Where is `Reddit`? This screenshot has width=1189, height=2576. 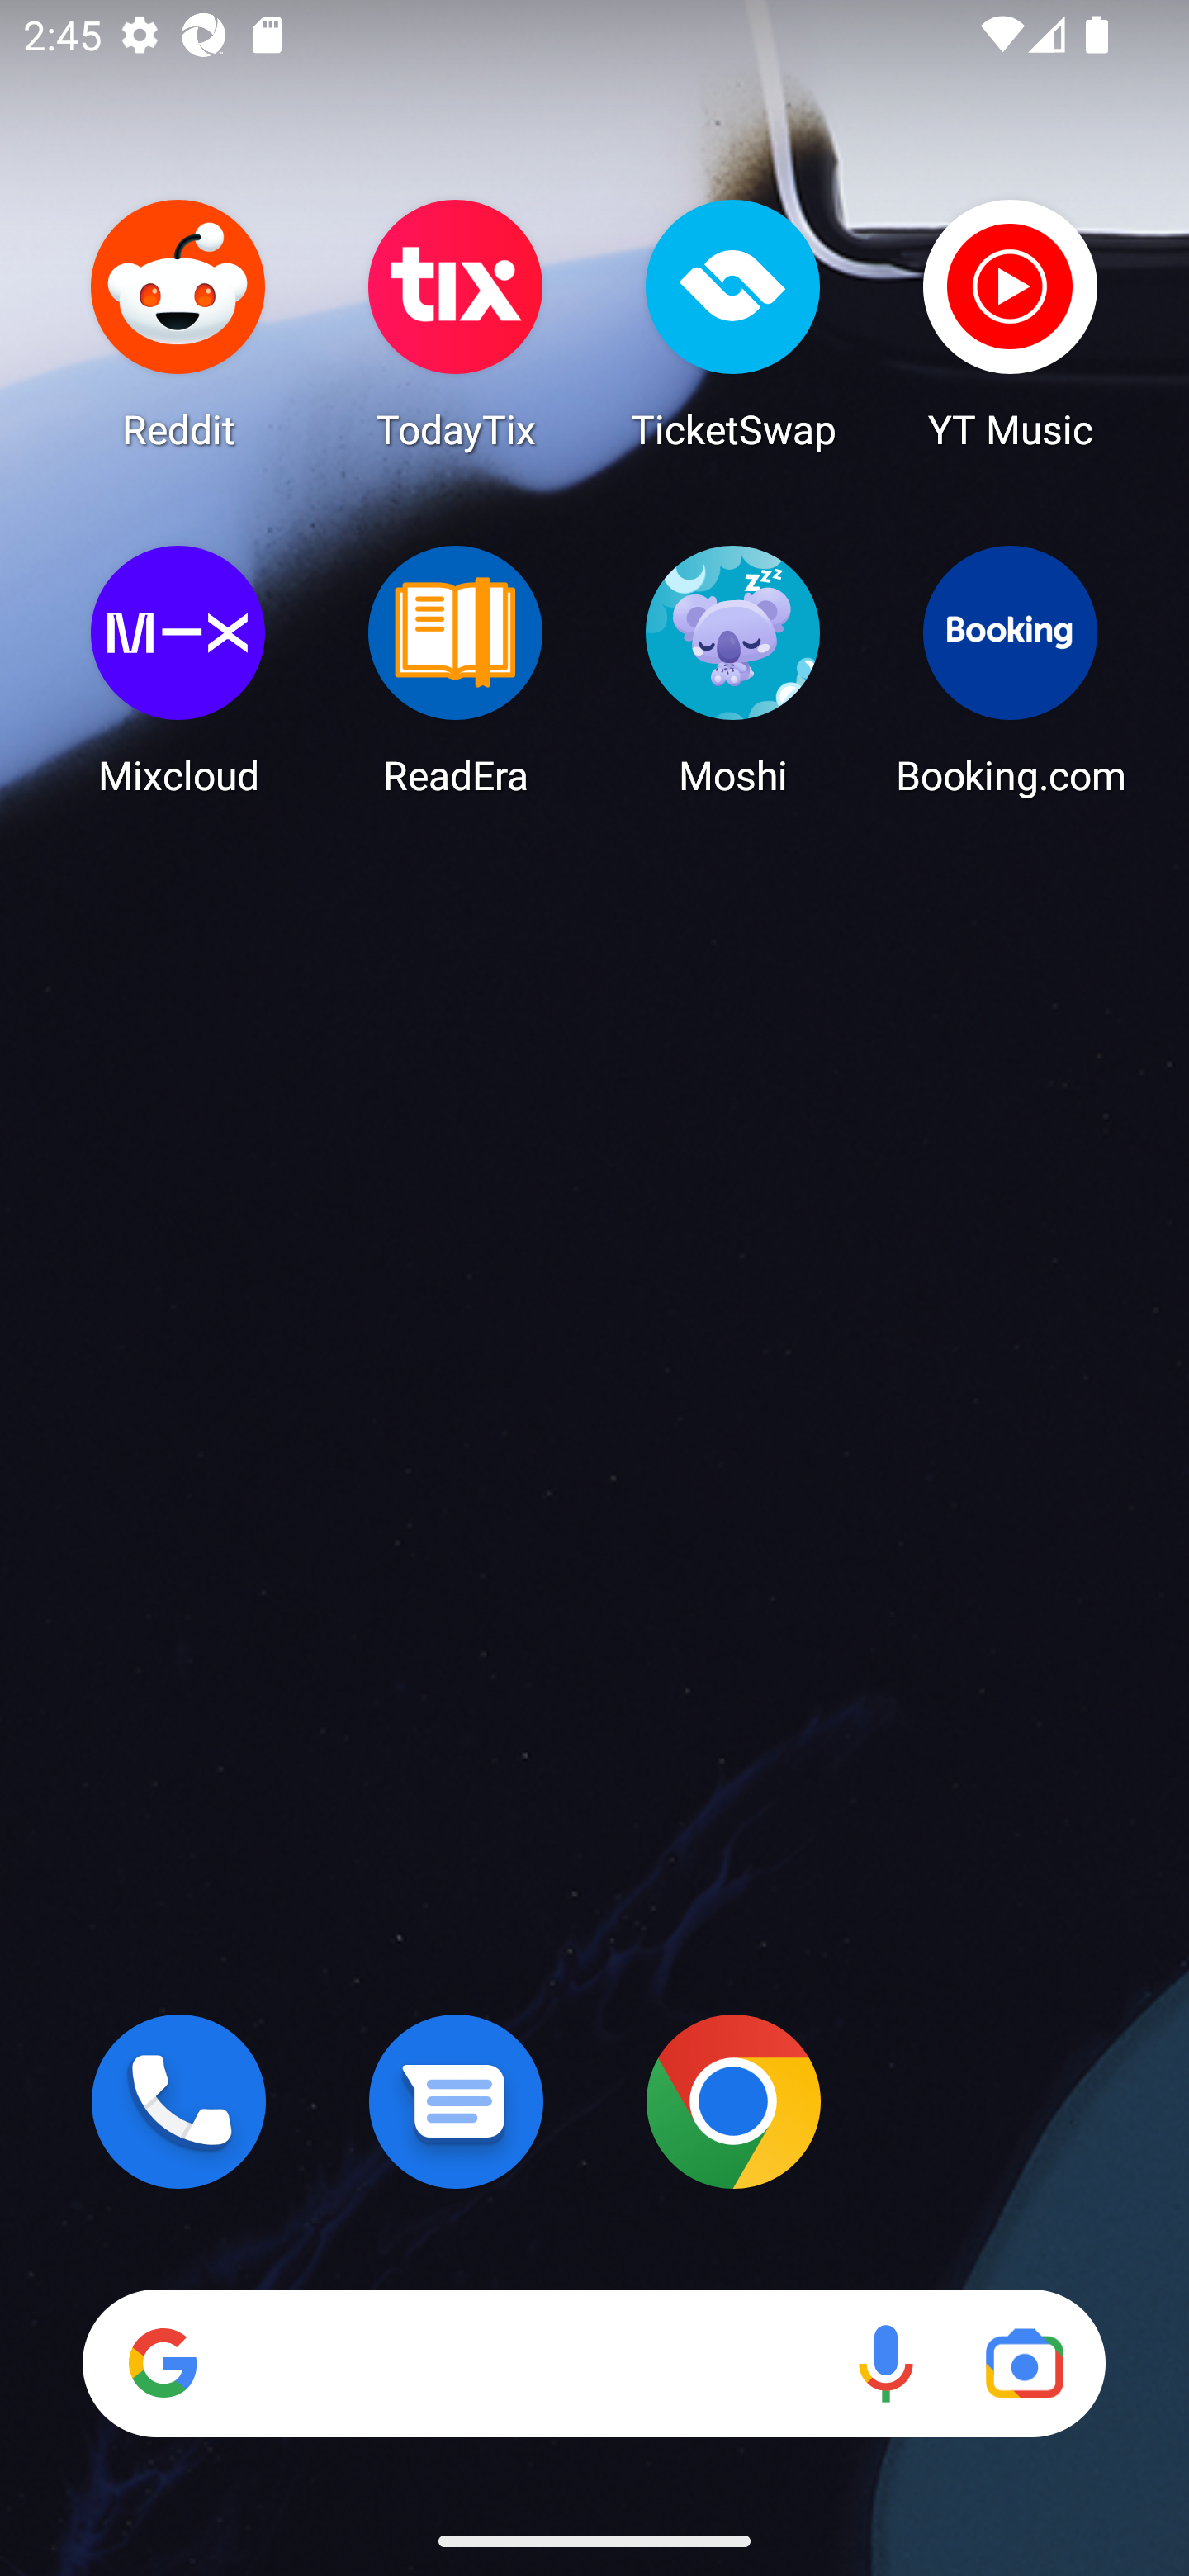
Reddit is located at coordinates (178, 324).